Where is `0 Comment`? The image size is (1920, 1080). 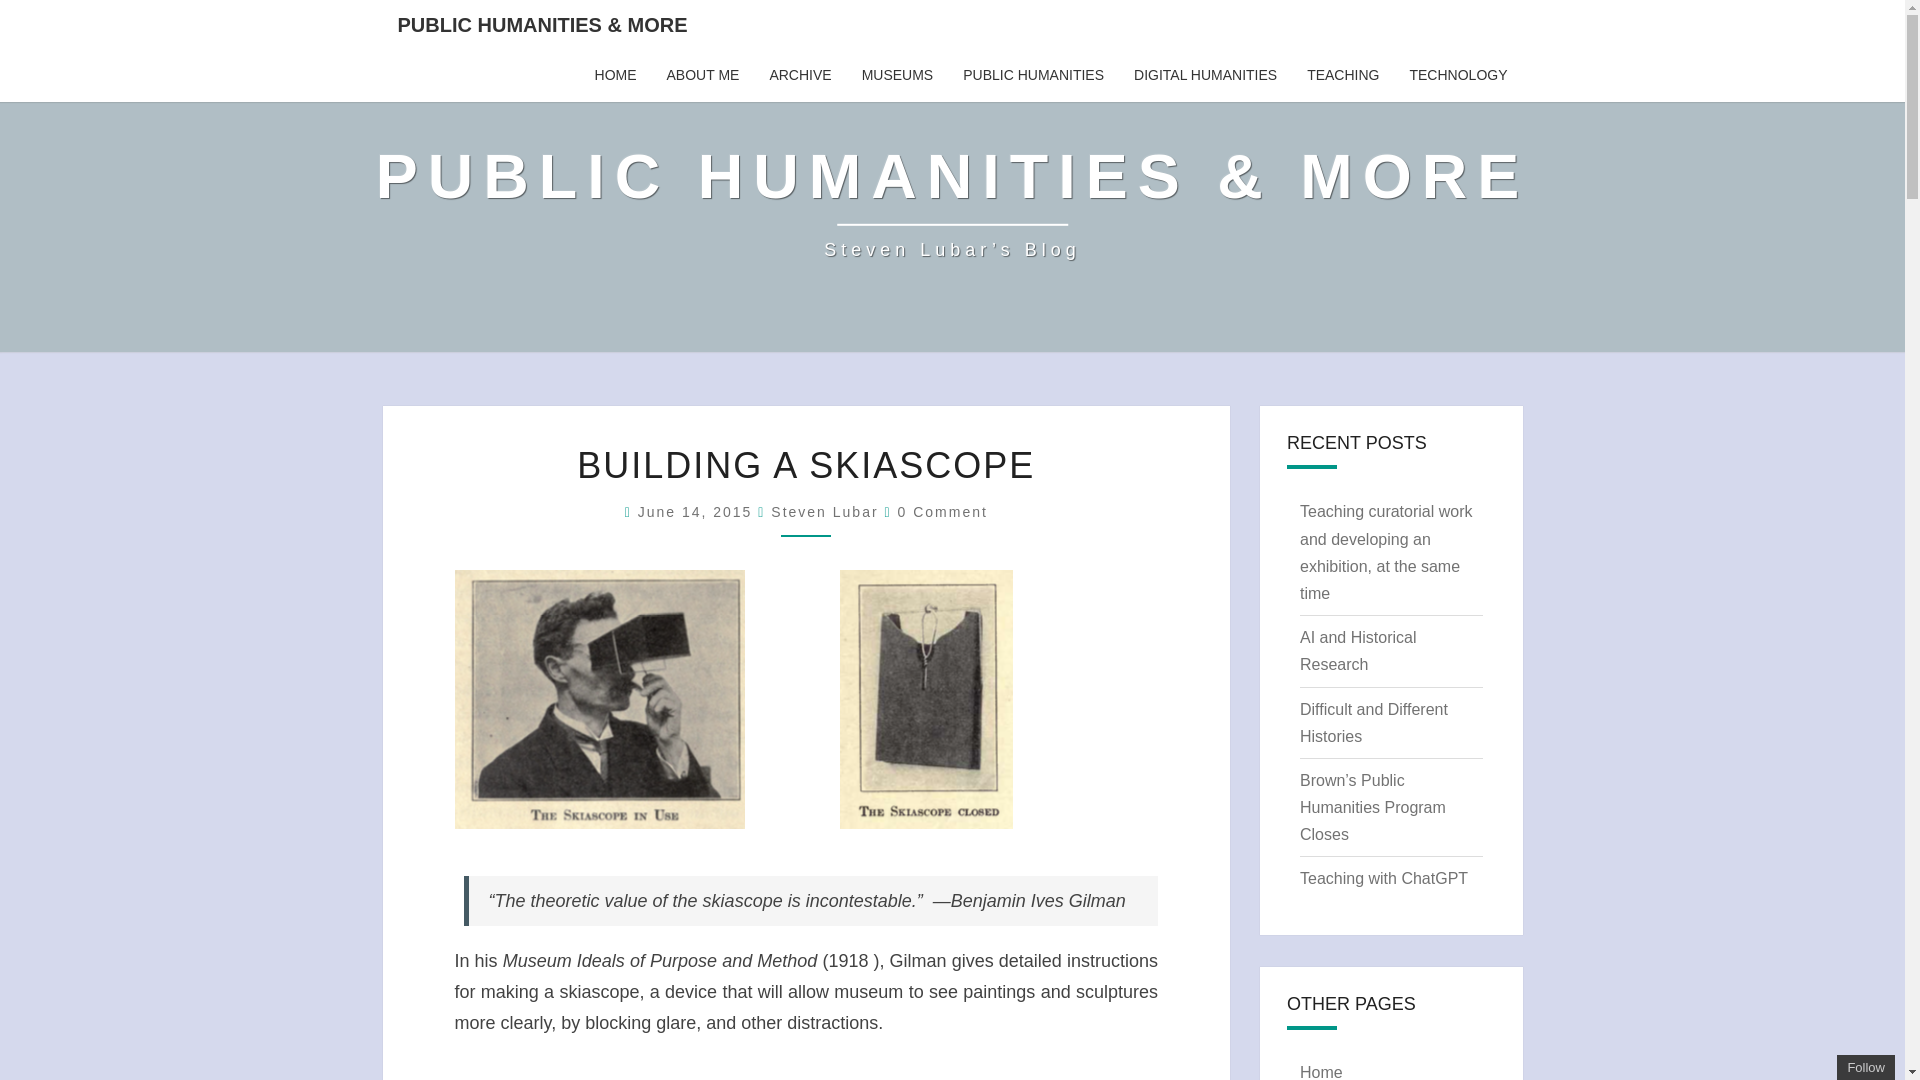
0 Comment is located at coordinates (943, 512).